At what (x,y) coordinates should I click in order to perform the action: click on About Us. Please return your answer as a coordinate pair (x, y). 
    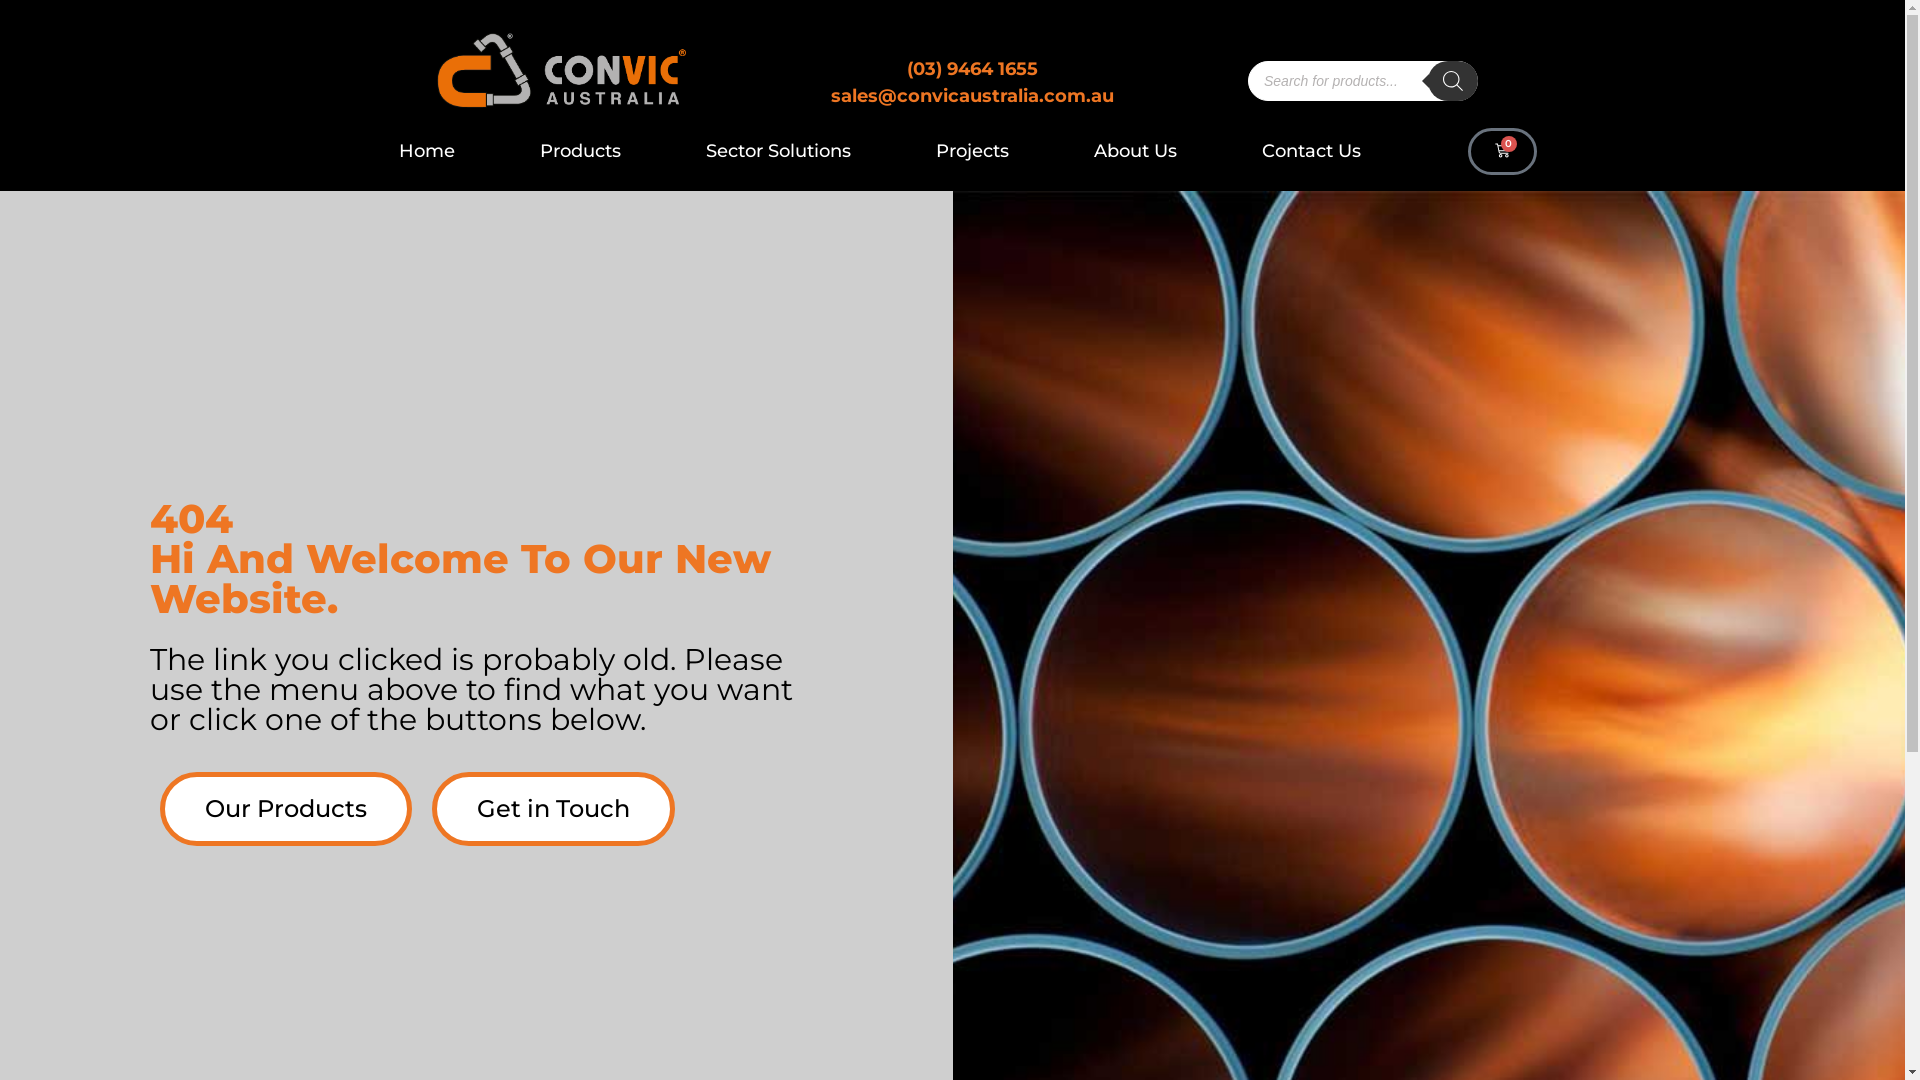
    Looking at the image, I should click on (1136, 151).